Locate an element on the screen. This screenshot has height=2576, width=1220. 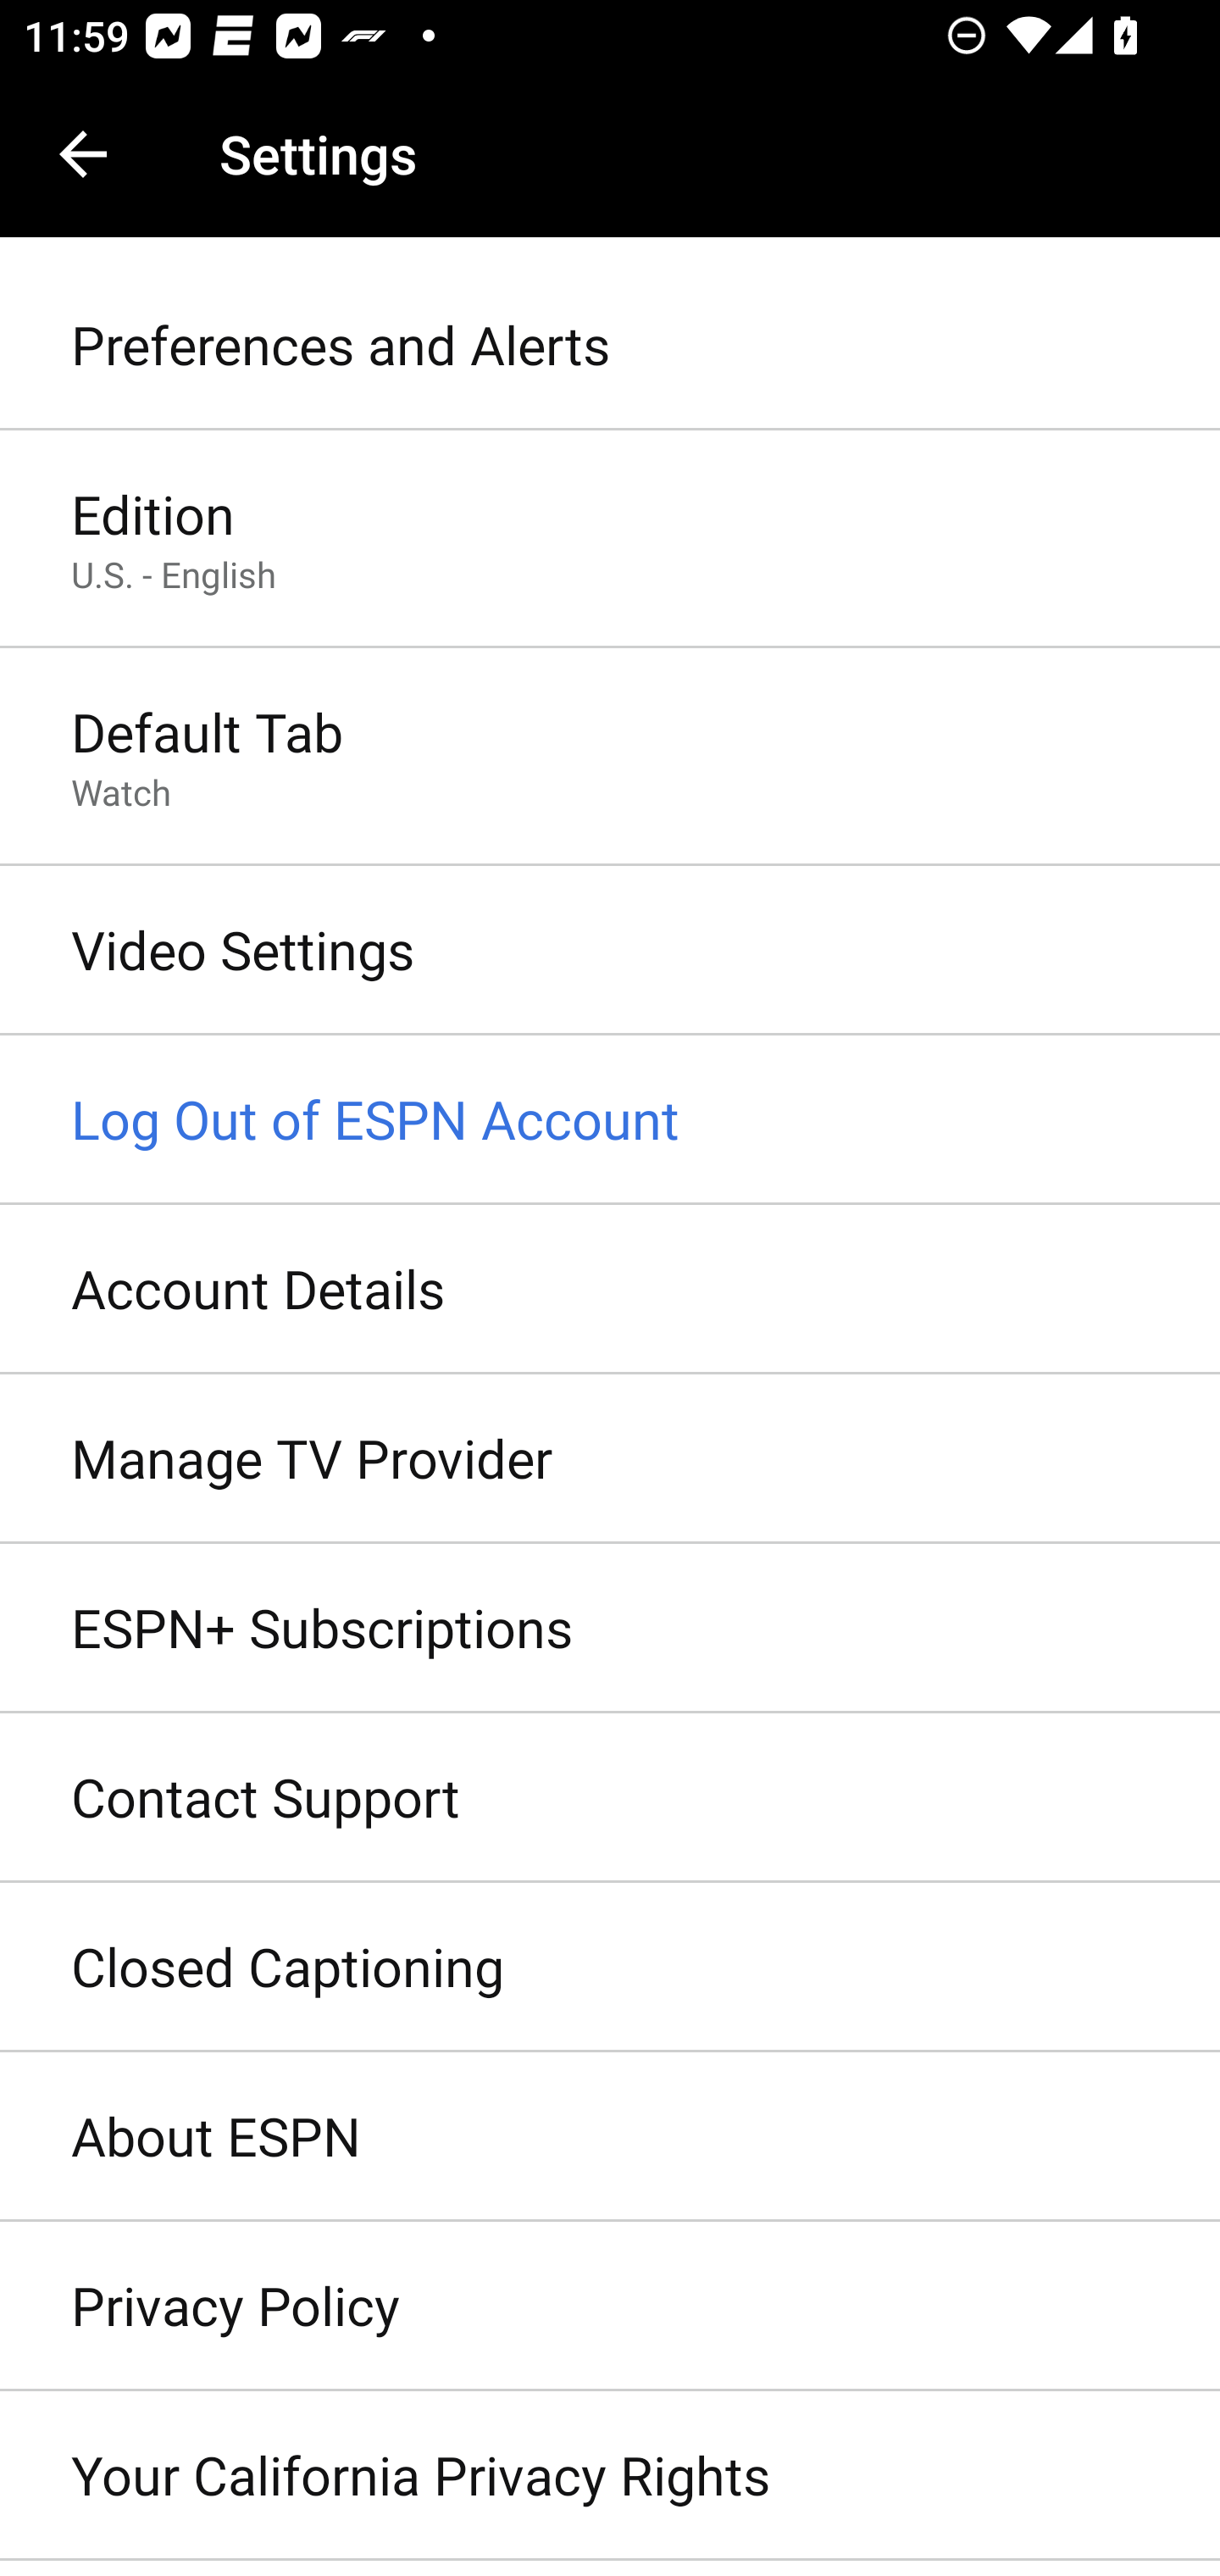
Contact Support is located at coordinates (610, 1798).